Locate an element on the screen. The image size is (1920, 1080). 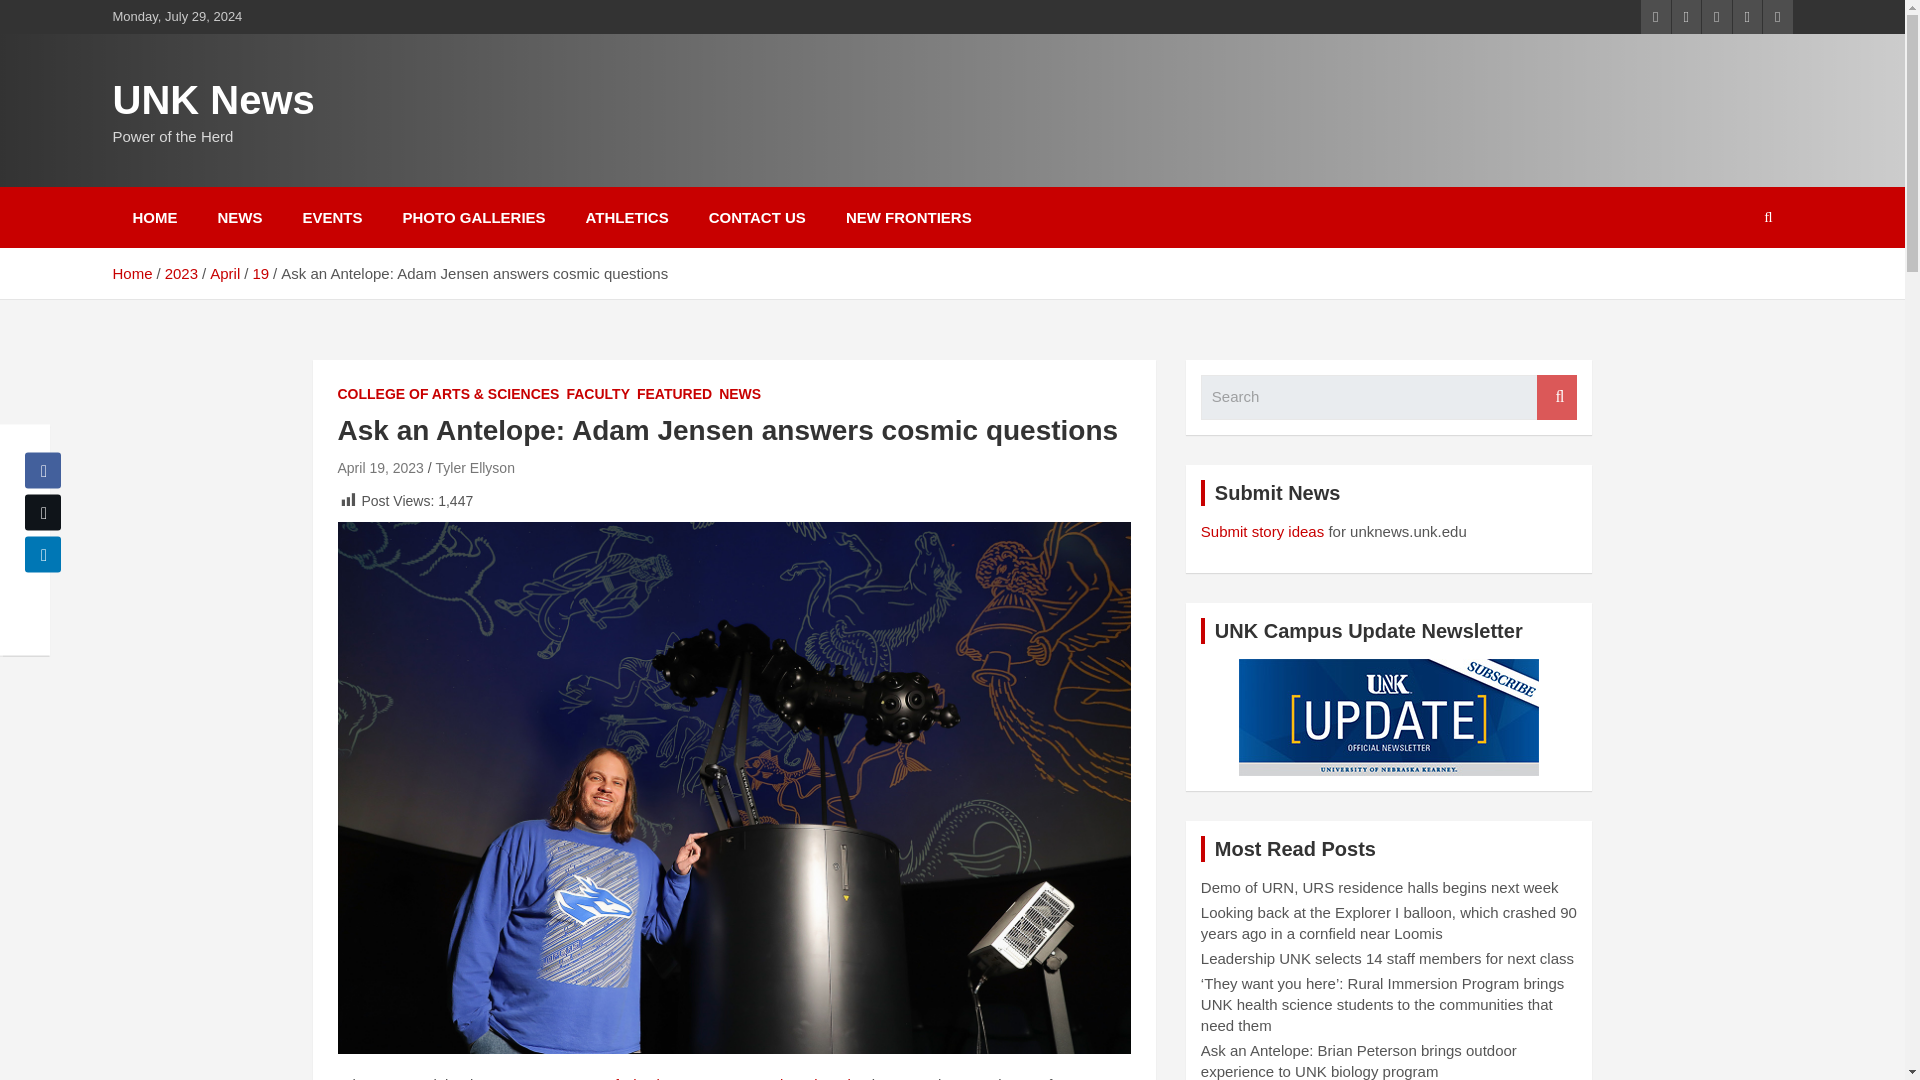
Tyler Ellyson is located at coordinates (474, 468).